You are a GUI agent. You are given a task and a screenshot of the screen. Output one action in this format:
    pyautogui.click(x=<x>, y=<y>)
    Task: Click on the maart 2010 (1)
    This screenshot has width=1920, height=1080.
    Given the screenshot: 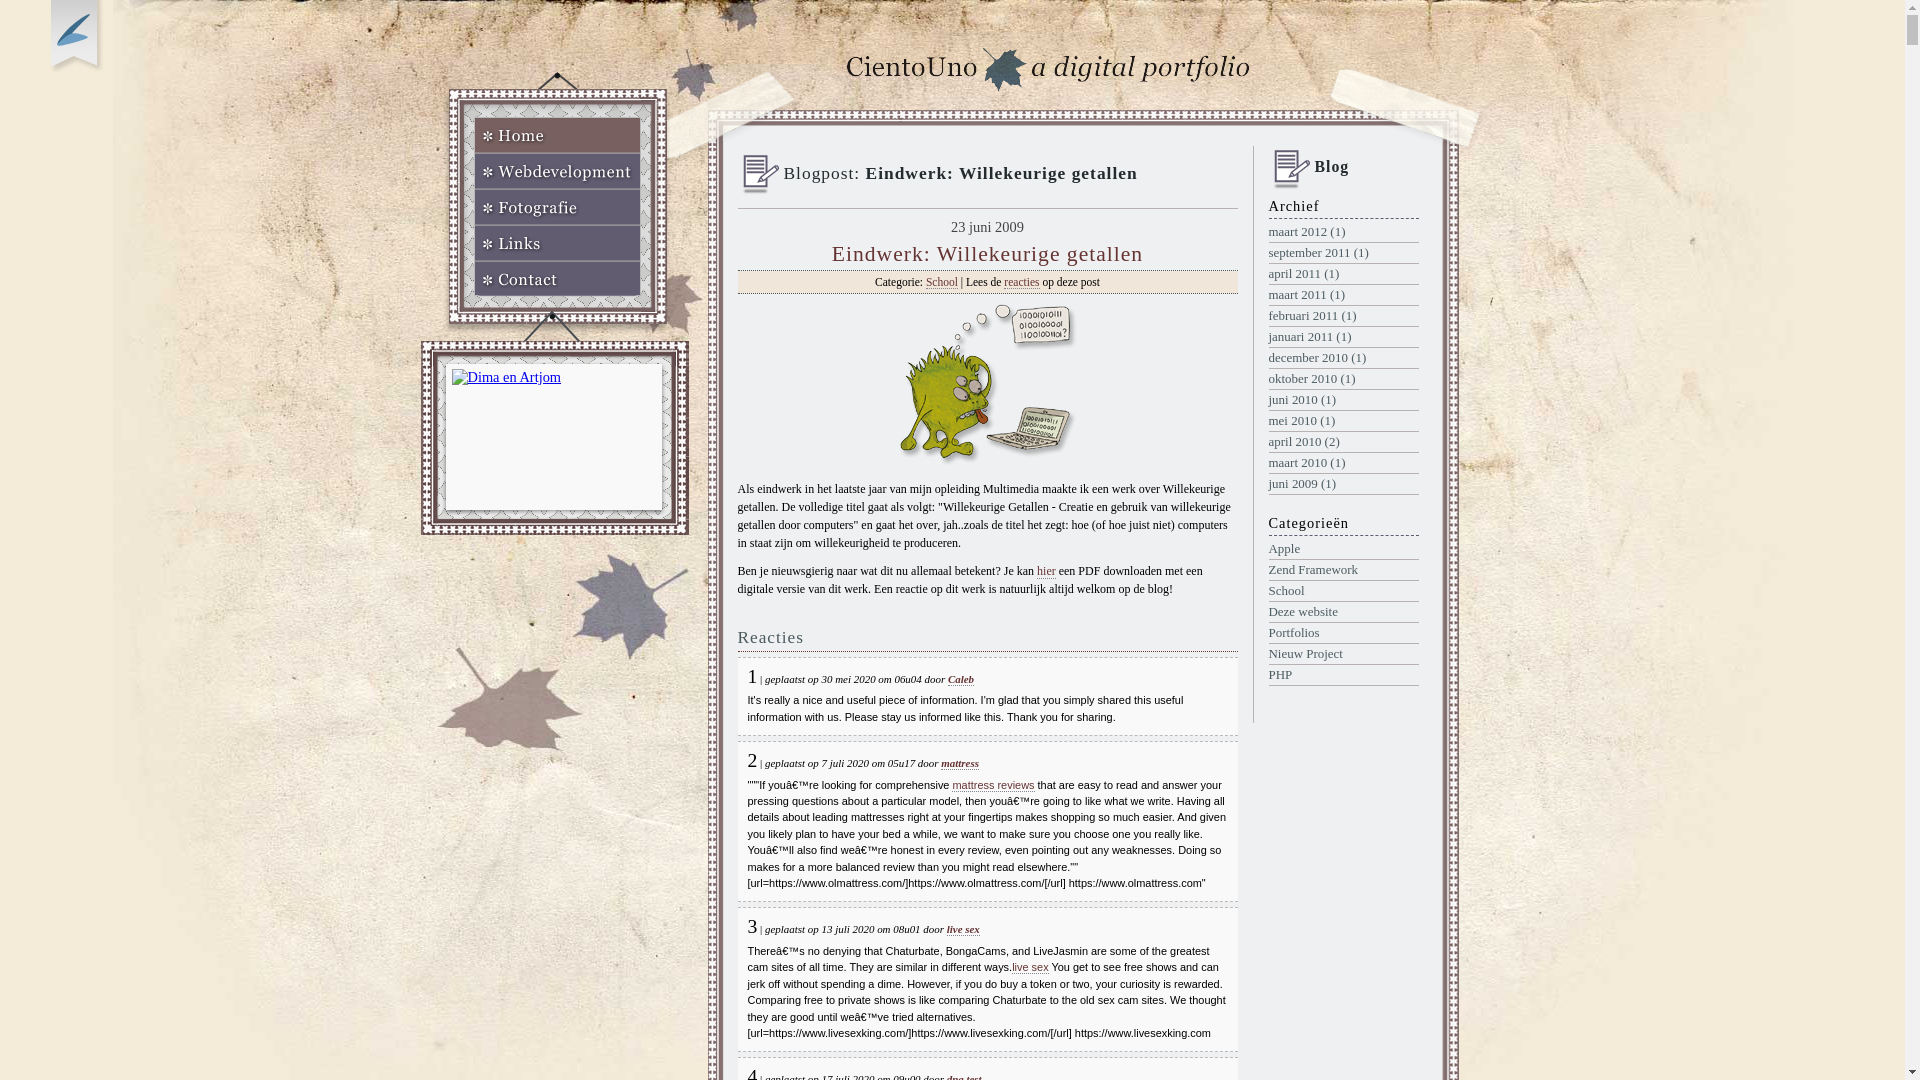 What is the action you would take?
    pyautogui.click(x=1343, y=463)
    